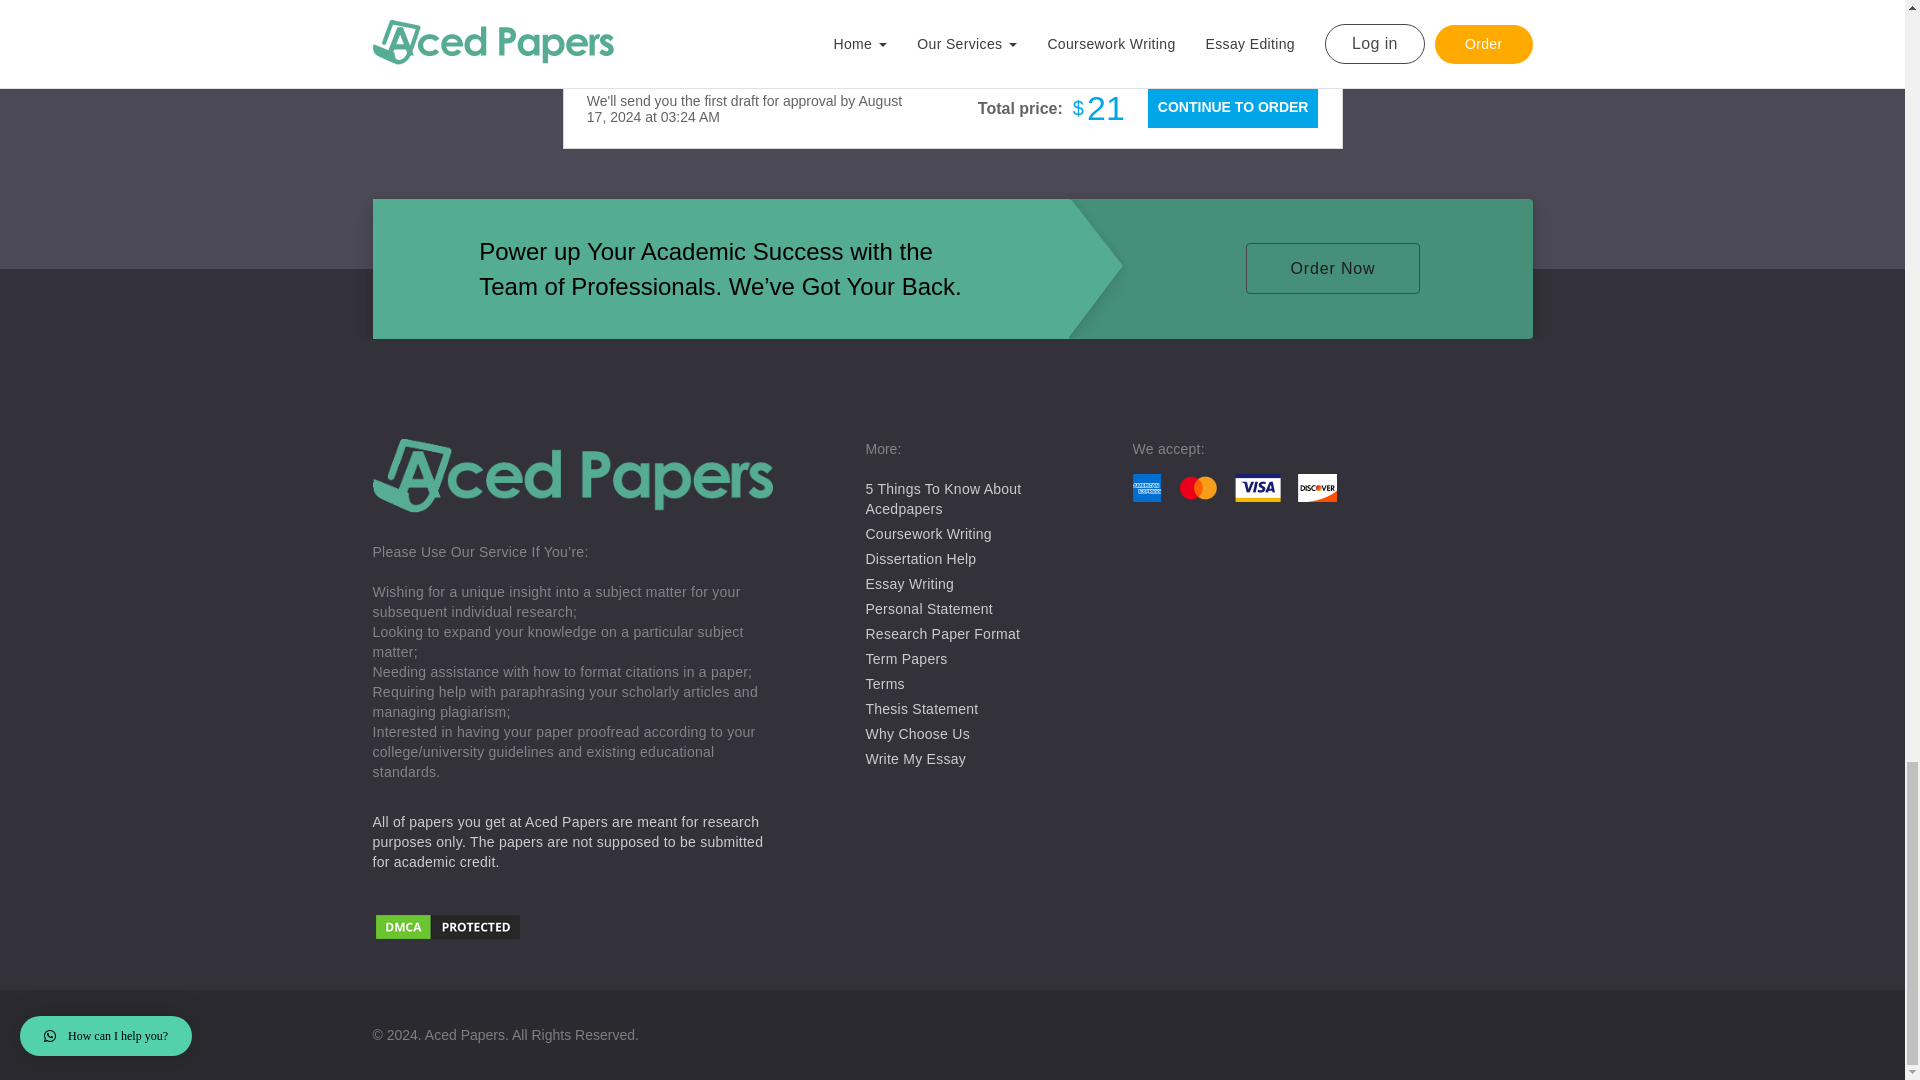 The width and height of the screenshot is (1920, 1080). What do you see at coordinates (894, 6) in the screenshot?
I see `3 days` at bounding box center [894, 6].